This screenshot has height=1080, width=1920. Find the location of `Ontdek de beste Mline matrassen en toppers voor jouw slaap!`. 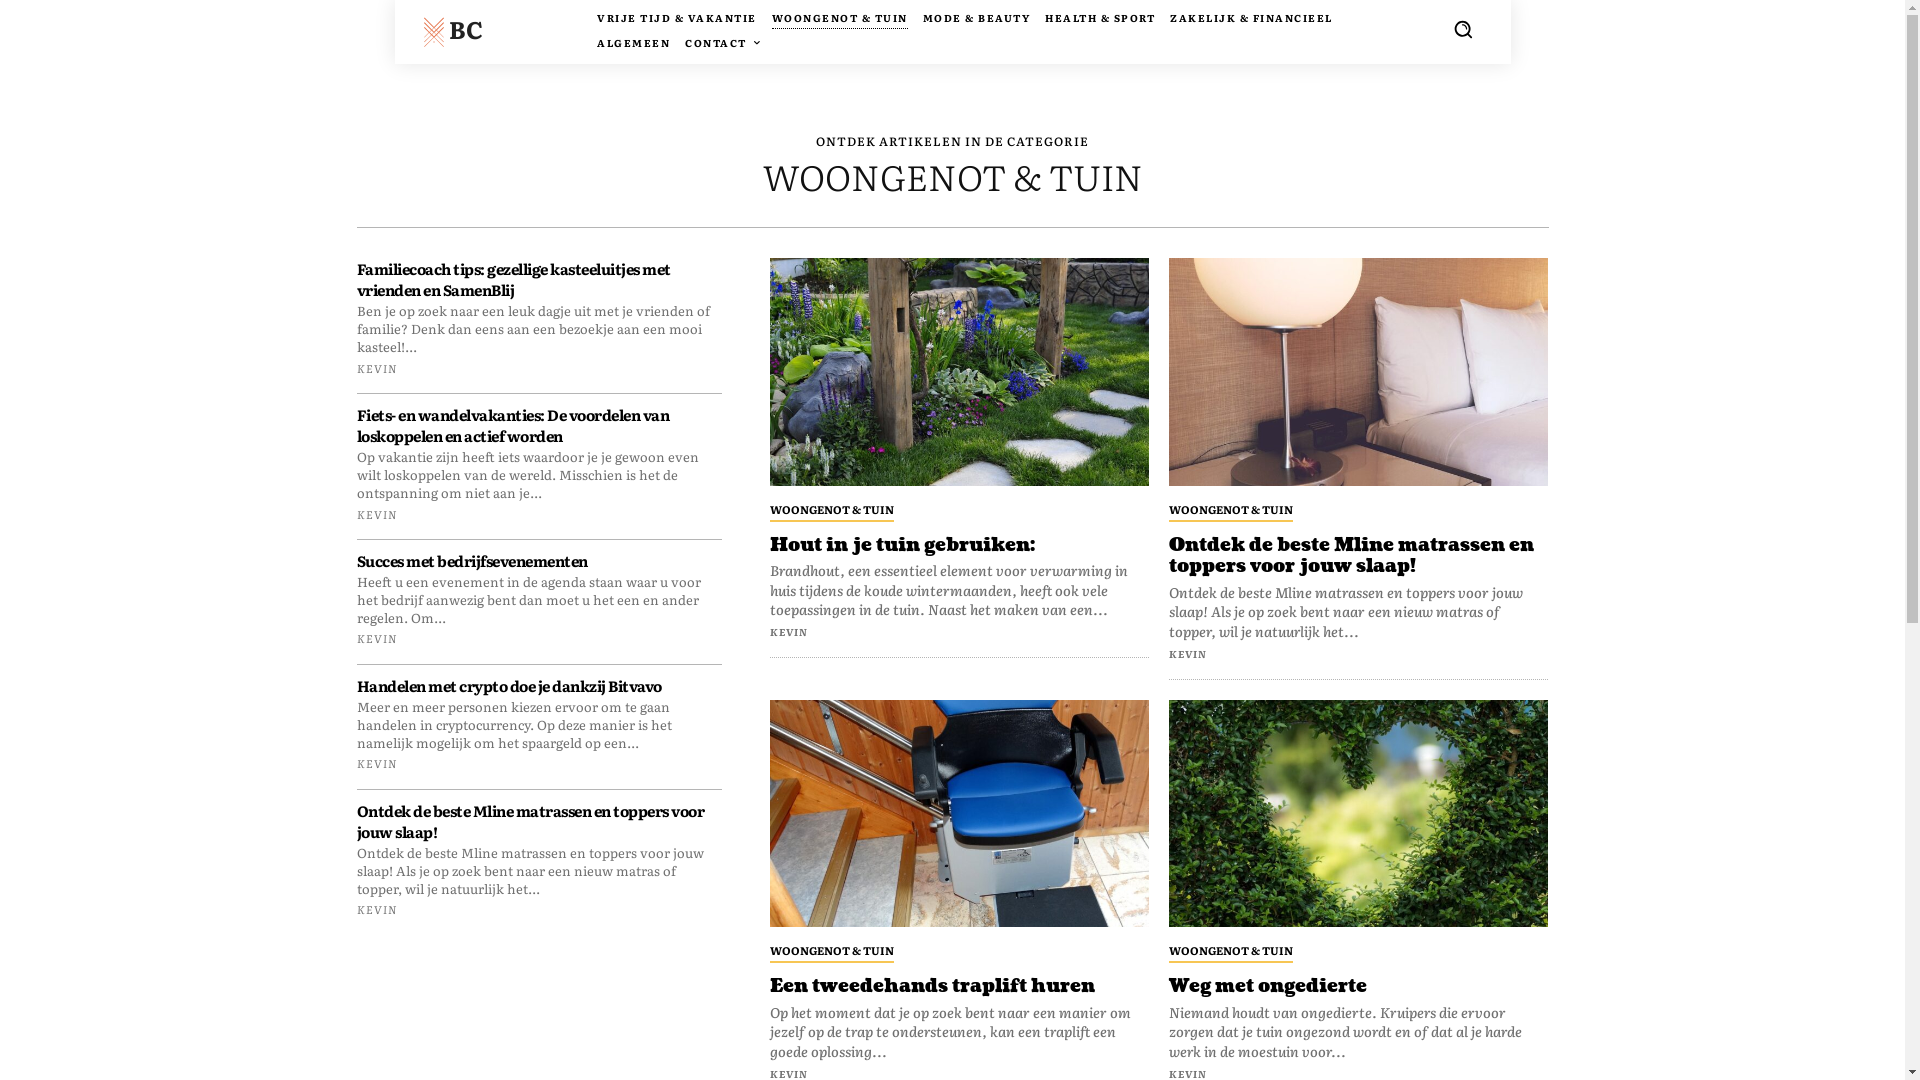

Ontdek de beste Mline matrassen en toppers voor jouw slaap! is located at coordinates (530, 821).